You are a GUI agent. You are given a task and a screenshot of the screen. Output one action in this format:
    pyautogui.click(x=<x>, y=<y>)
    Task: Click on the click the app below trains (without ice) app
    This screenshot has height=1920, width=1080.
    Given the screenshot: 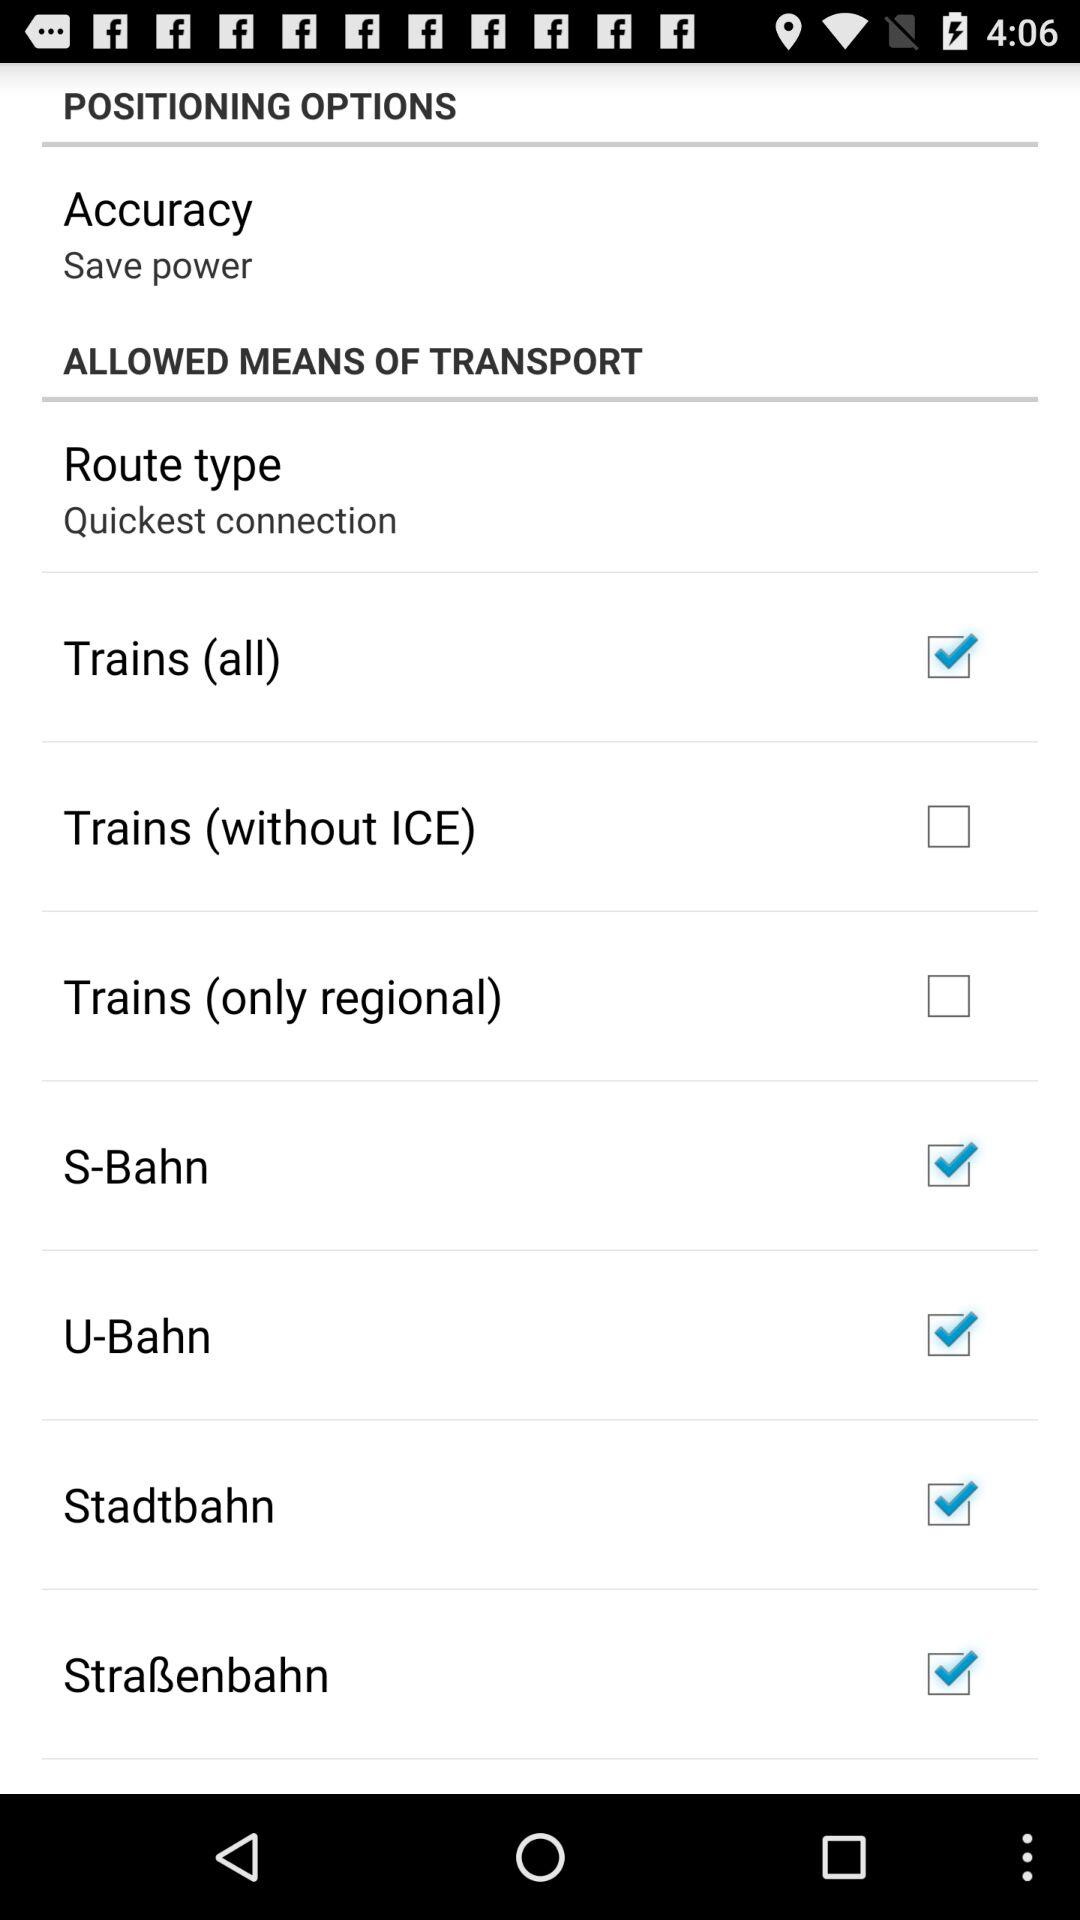 What is the action you would take?
    pyautogui.click(x=283, y=995)
    